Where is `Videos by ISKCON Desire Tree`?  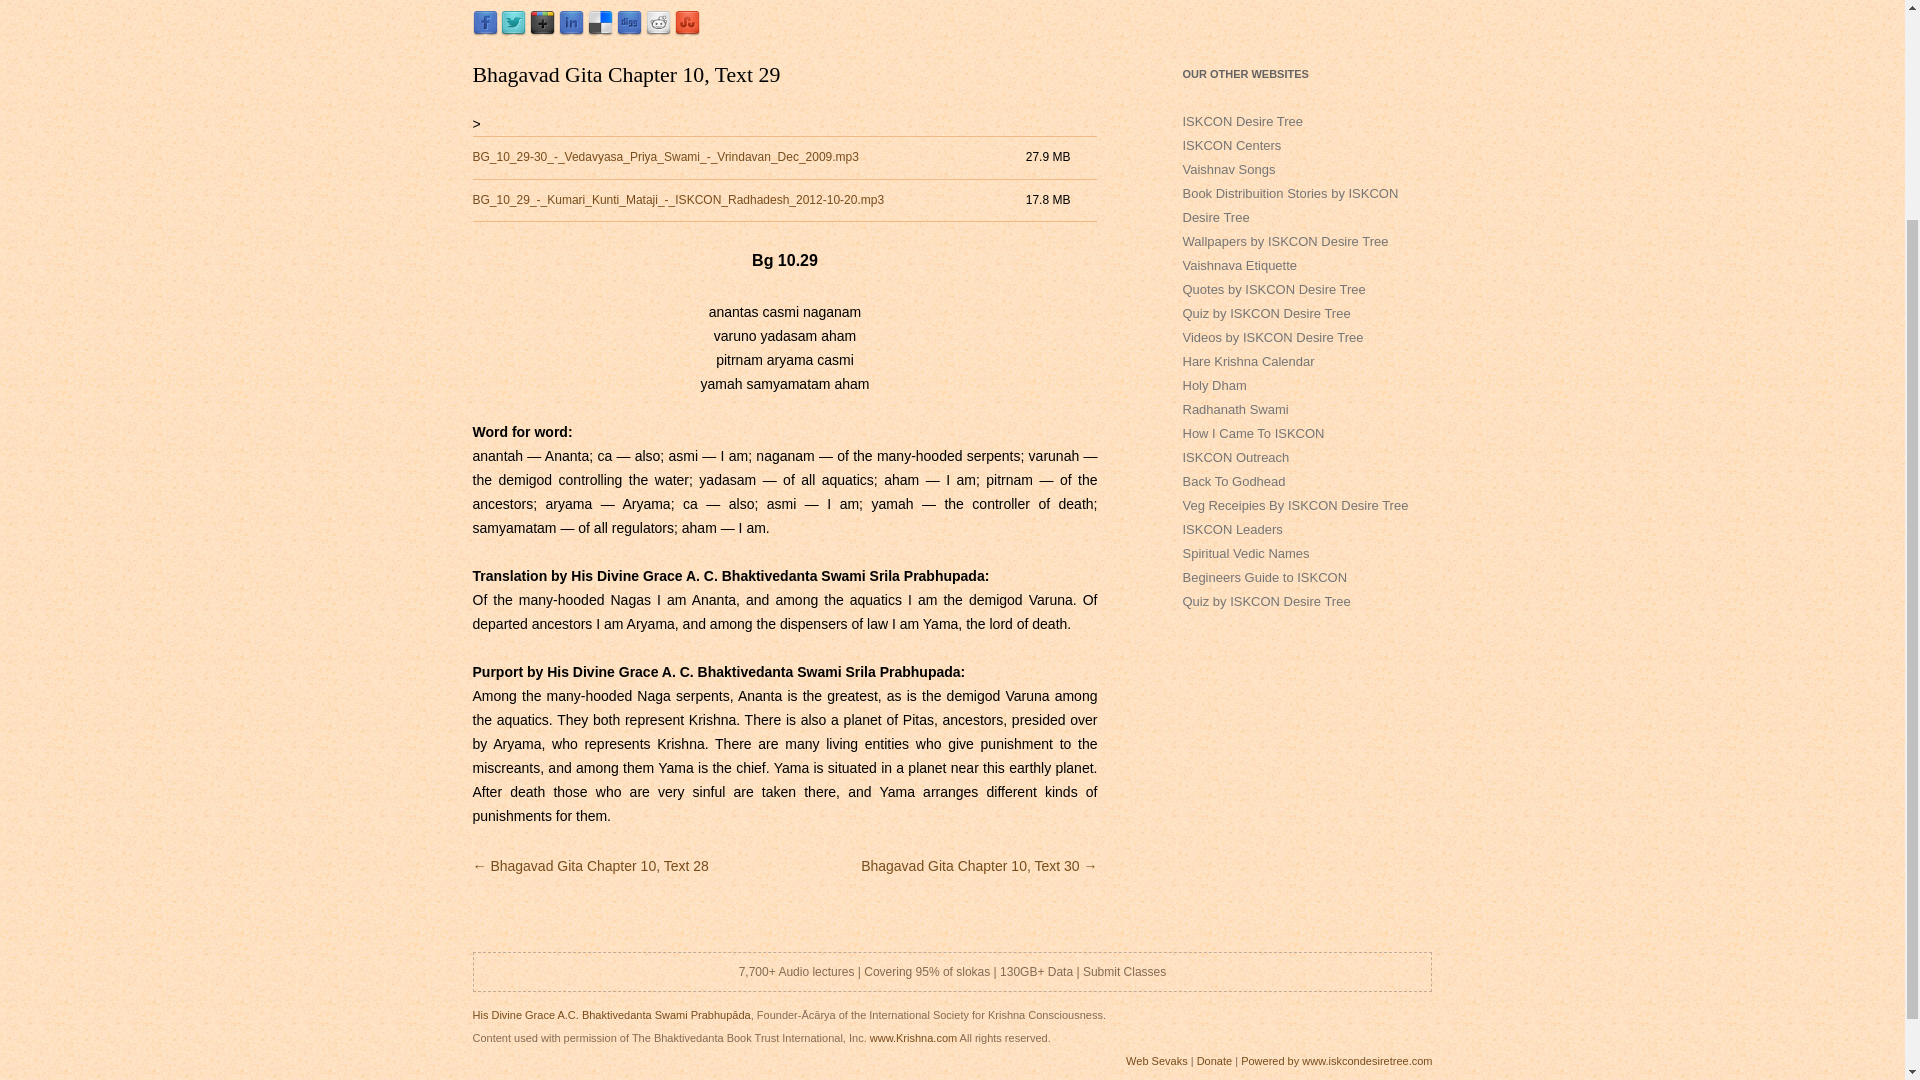 Videos by ISKCON Desire Tree is located at coordinates (1272, 337).